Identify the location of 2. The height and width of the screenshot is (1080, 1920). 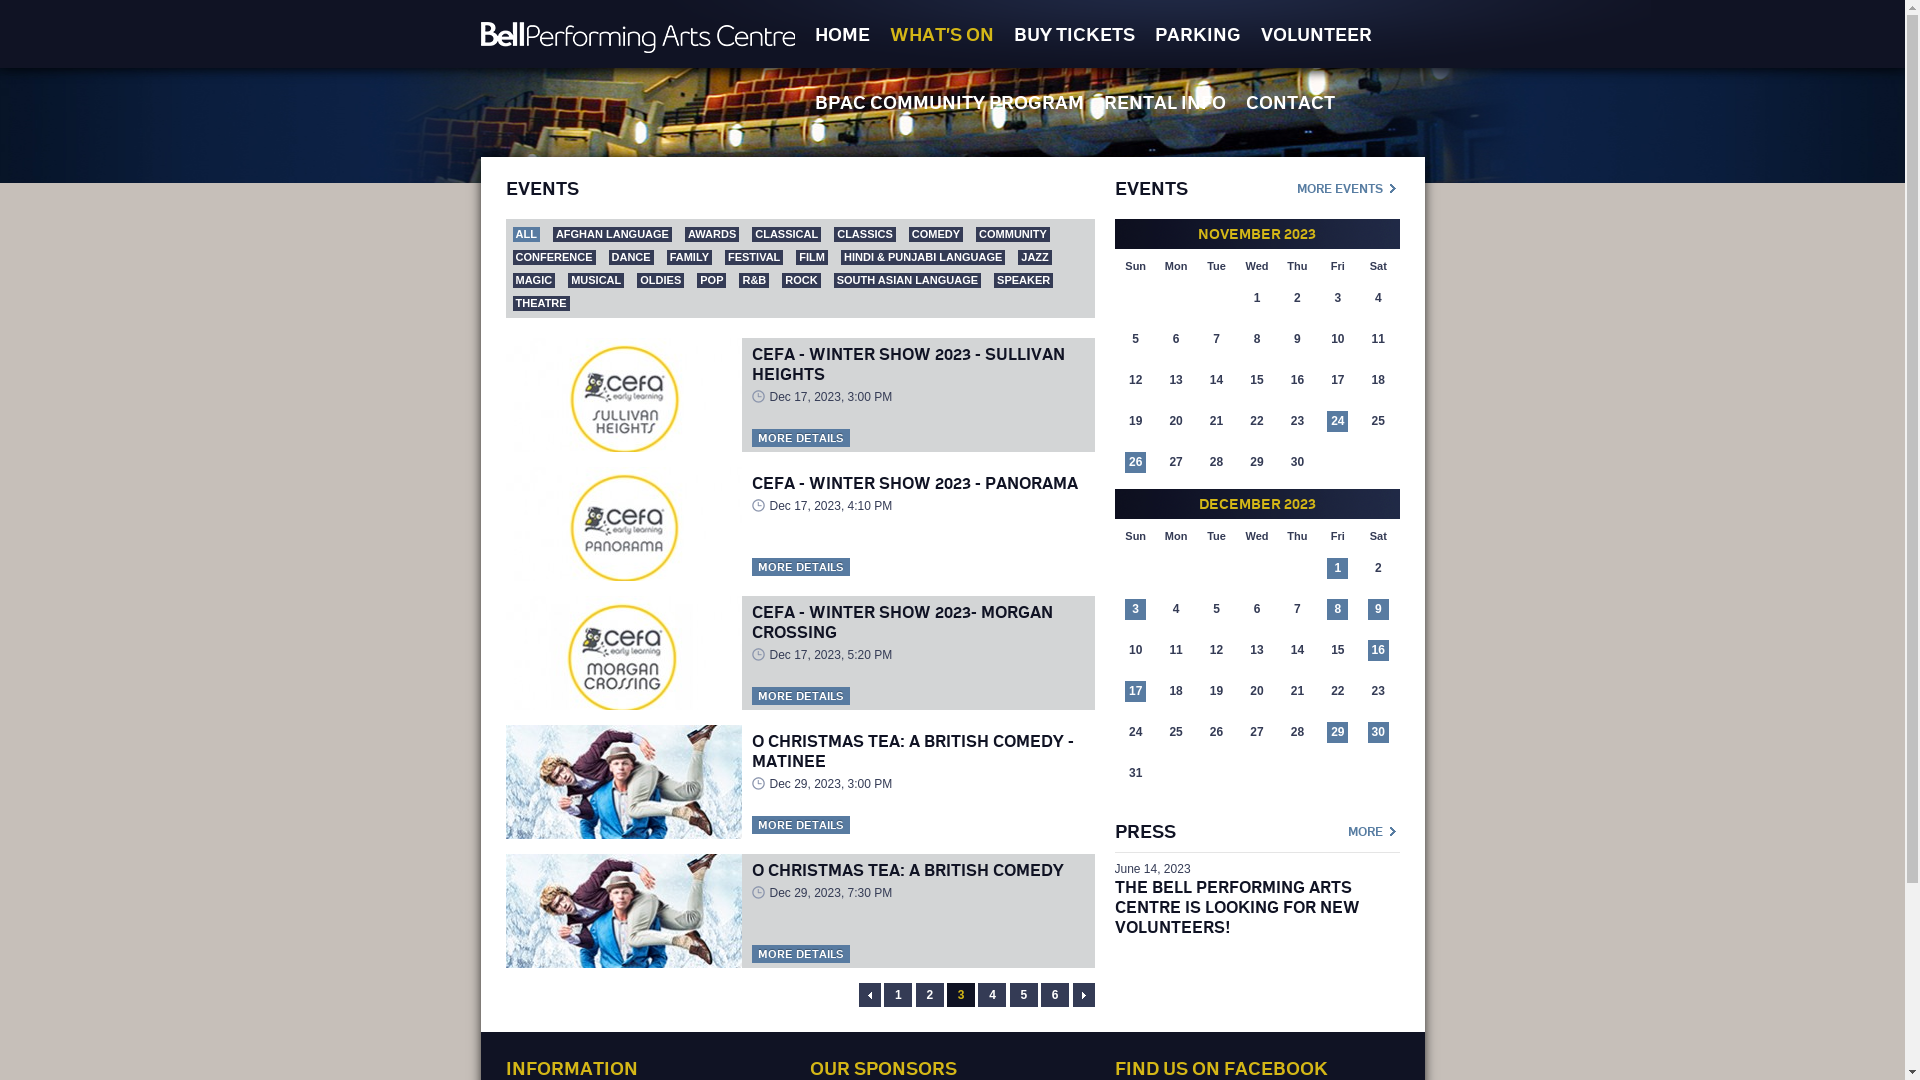
(930, 995).